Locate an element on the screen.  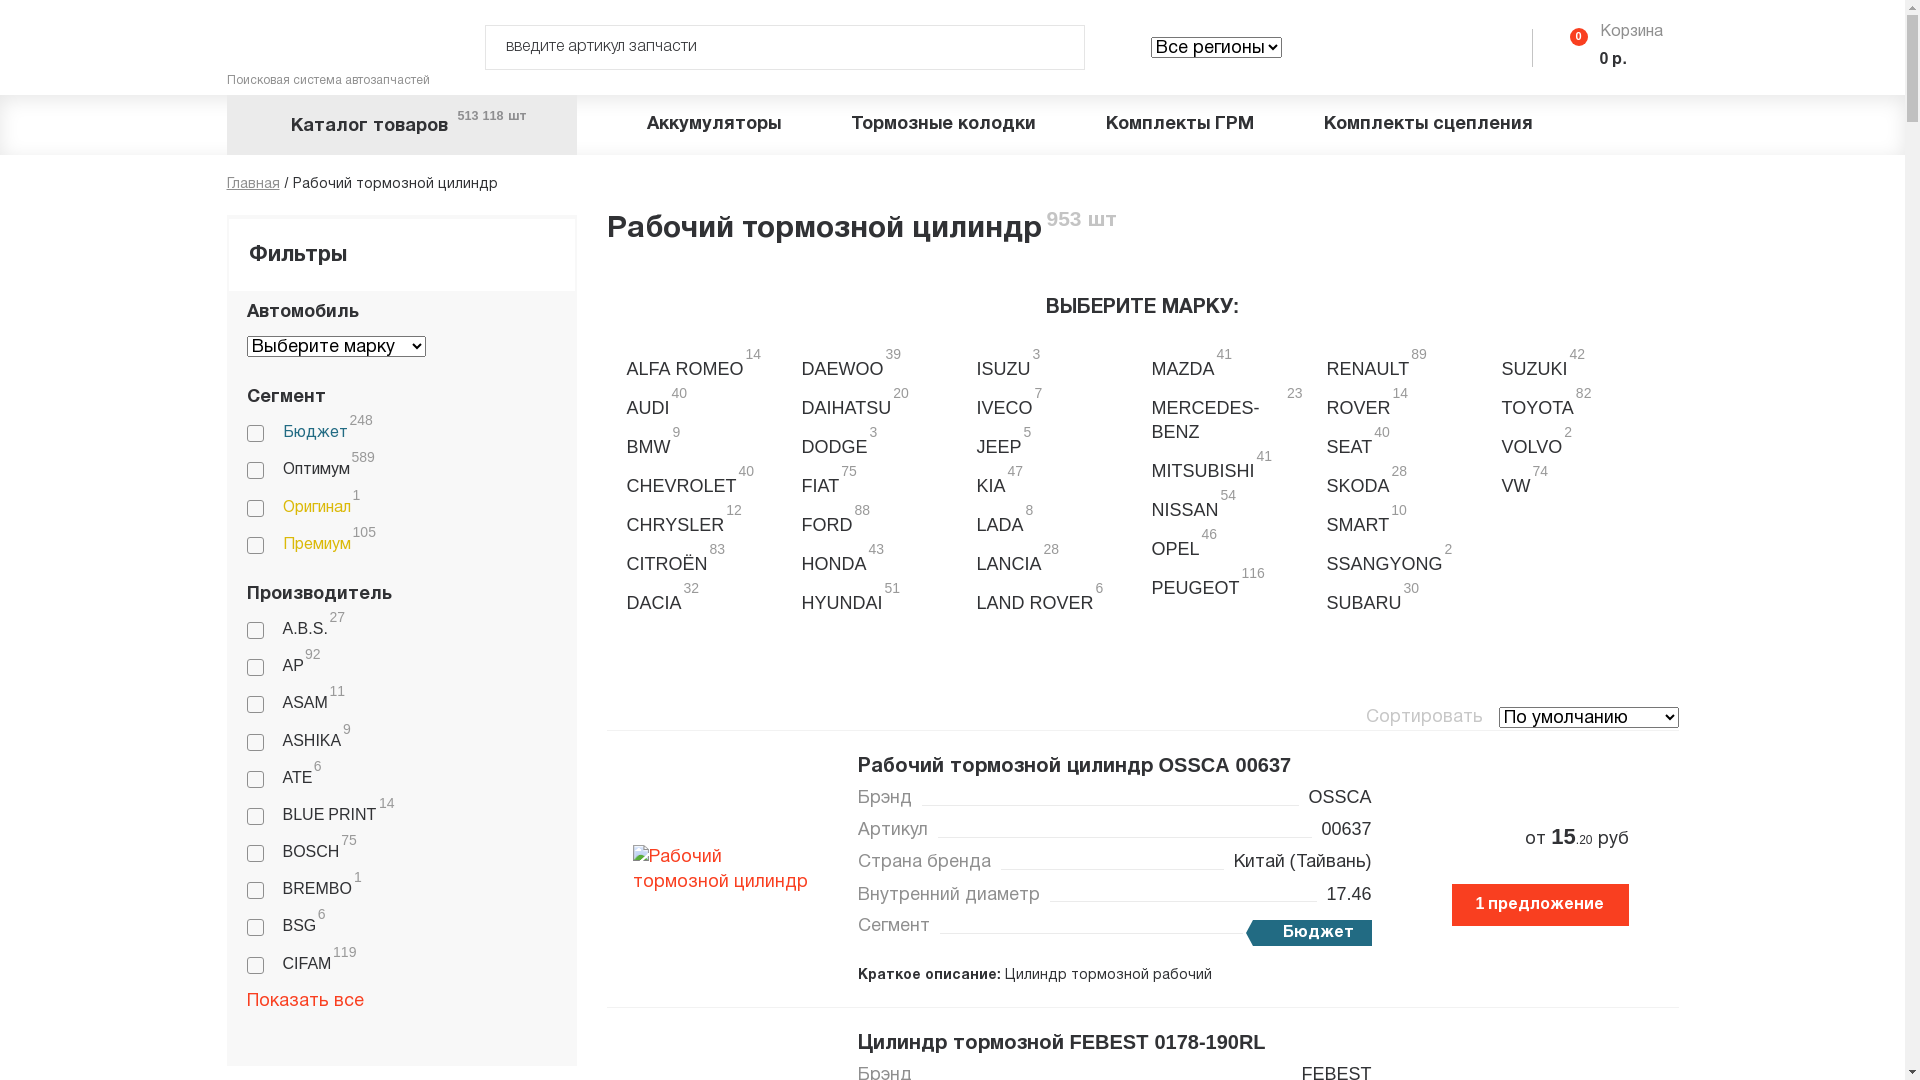
ISUZU
3 is located at coordinates (1054, 364).